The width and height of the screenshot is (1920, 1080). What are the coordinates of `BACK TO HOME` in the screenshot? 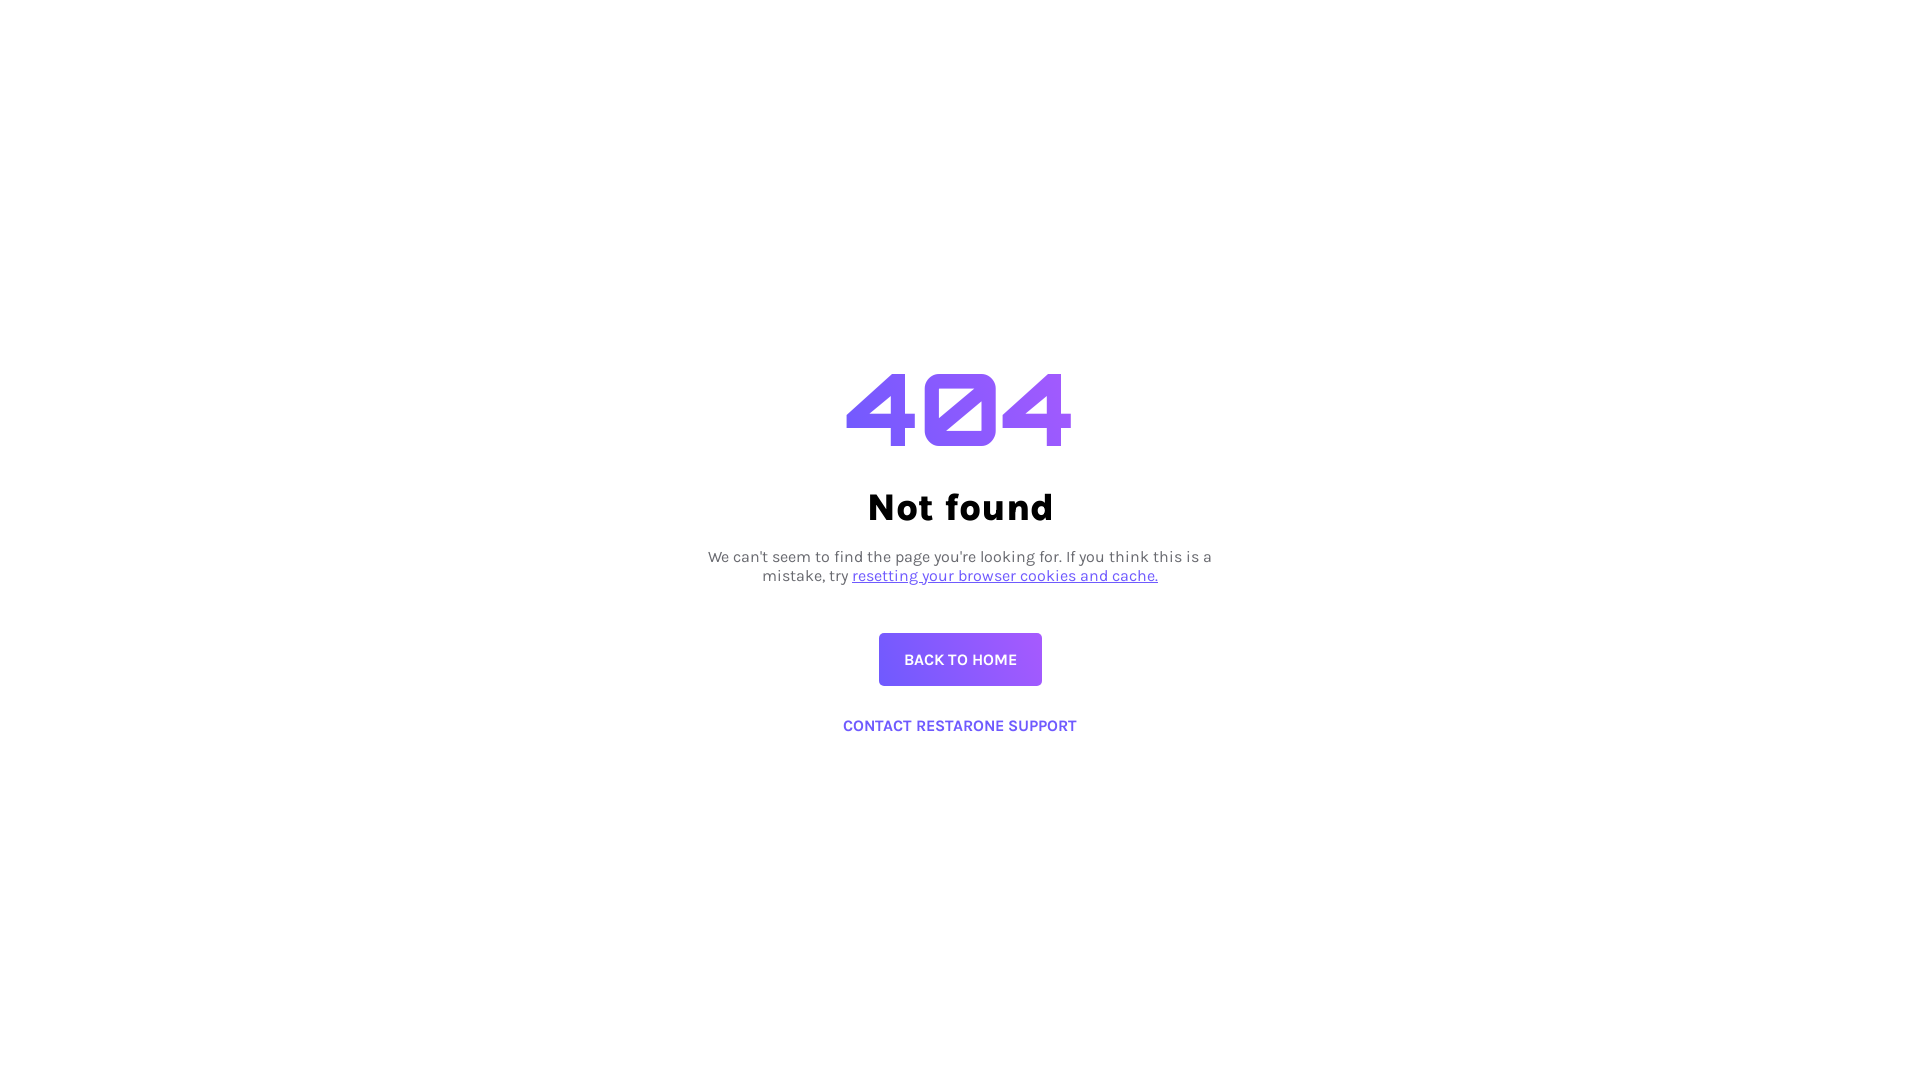 It's located at (960, 660).